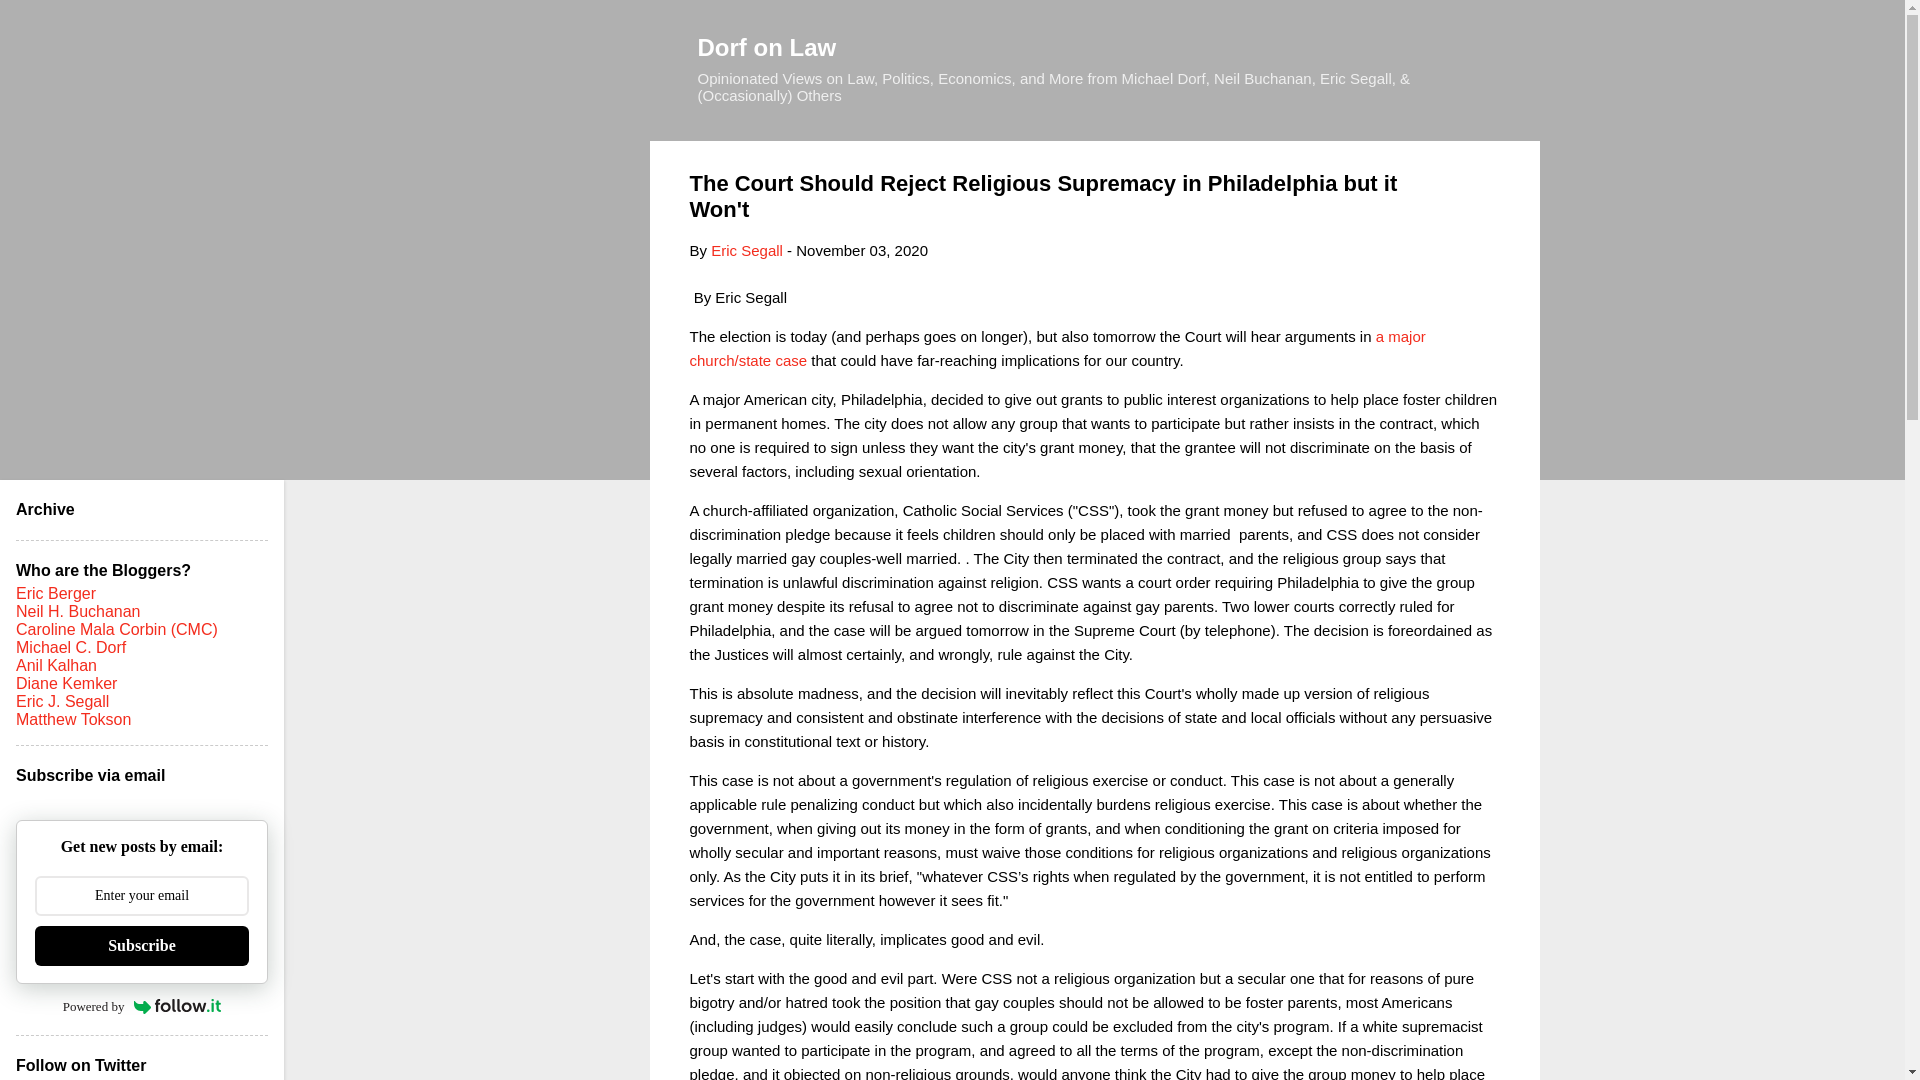 Image resolution: width=1920 pixels, height=1080 pixels. What do you see at coordinates (39, 24) in the screenshot?
I see `Search` at bounding box center [39, 24].